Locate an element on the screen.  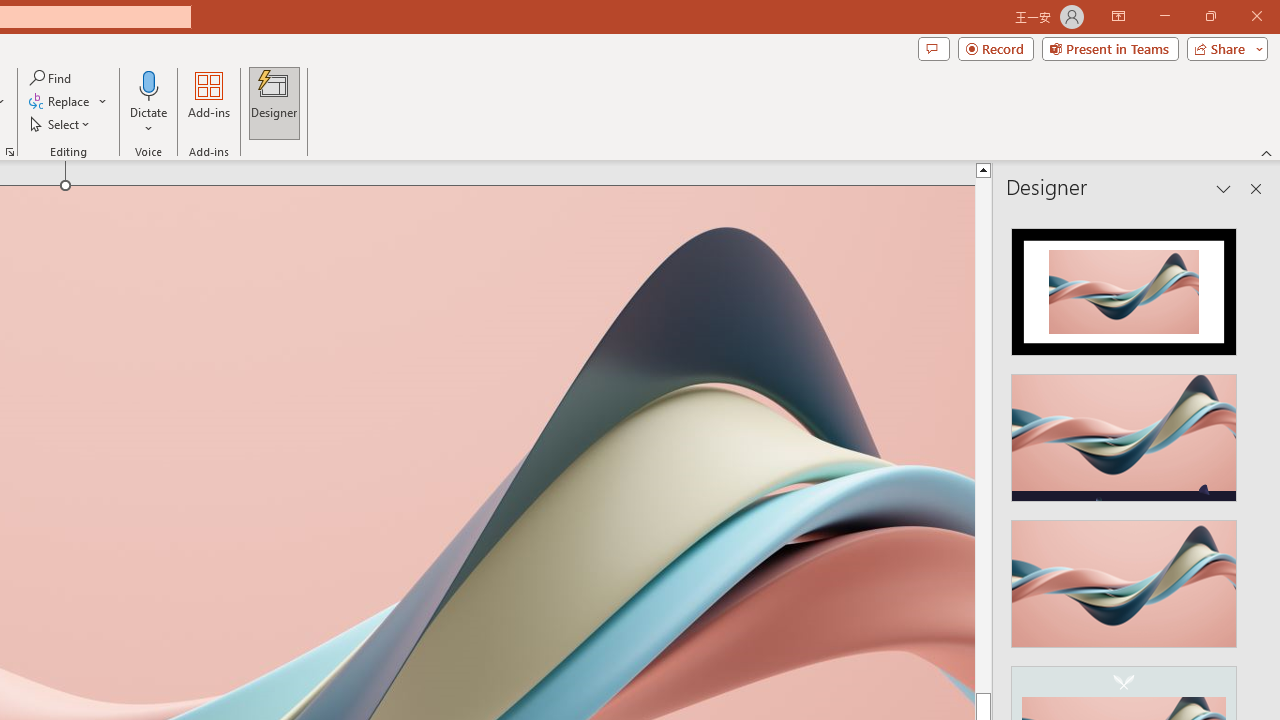
Replace is located at coordinates (226, 580).